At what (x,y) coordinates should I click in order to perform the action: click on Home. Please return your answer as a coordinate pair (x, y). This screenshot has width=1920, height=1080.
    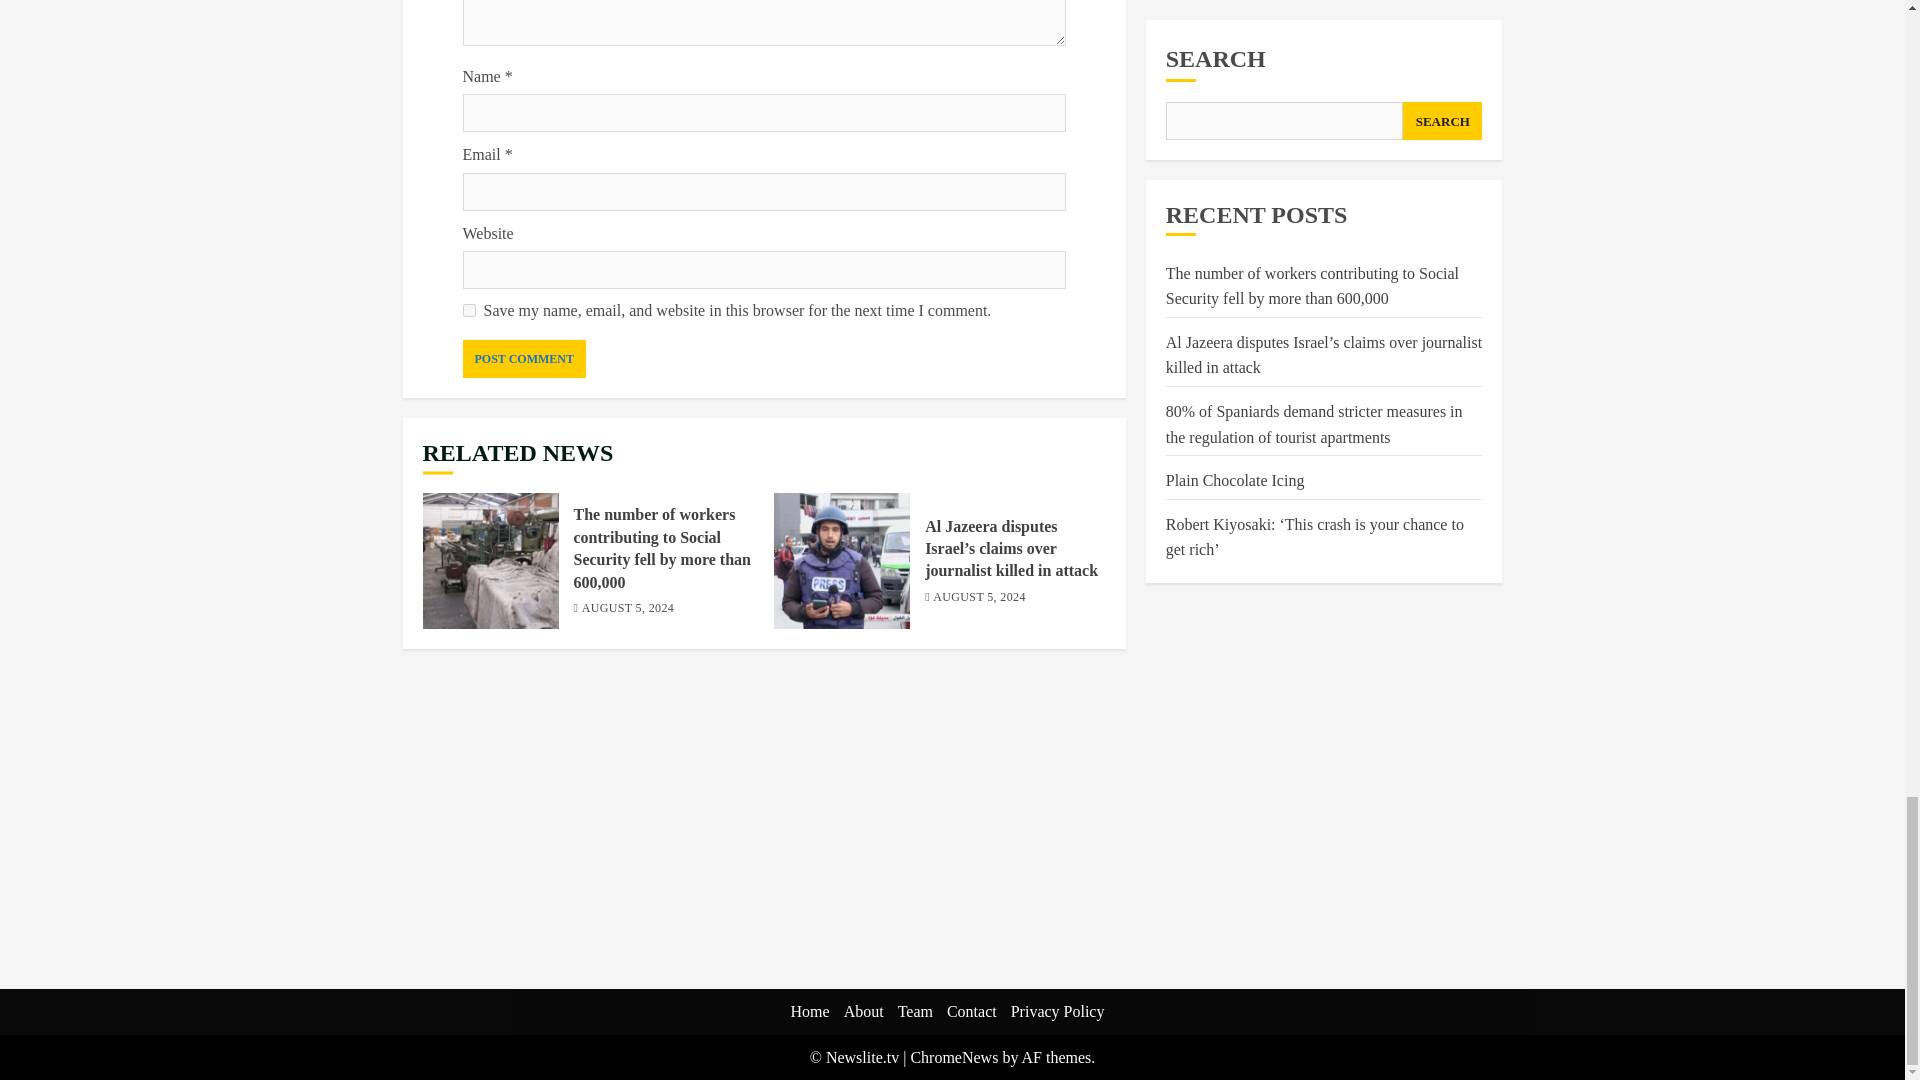
    Looking at the image, I should click on (810, 1011).